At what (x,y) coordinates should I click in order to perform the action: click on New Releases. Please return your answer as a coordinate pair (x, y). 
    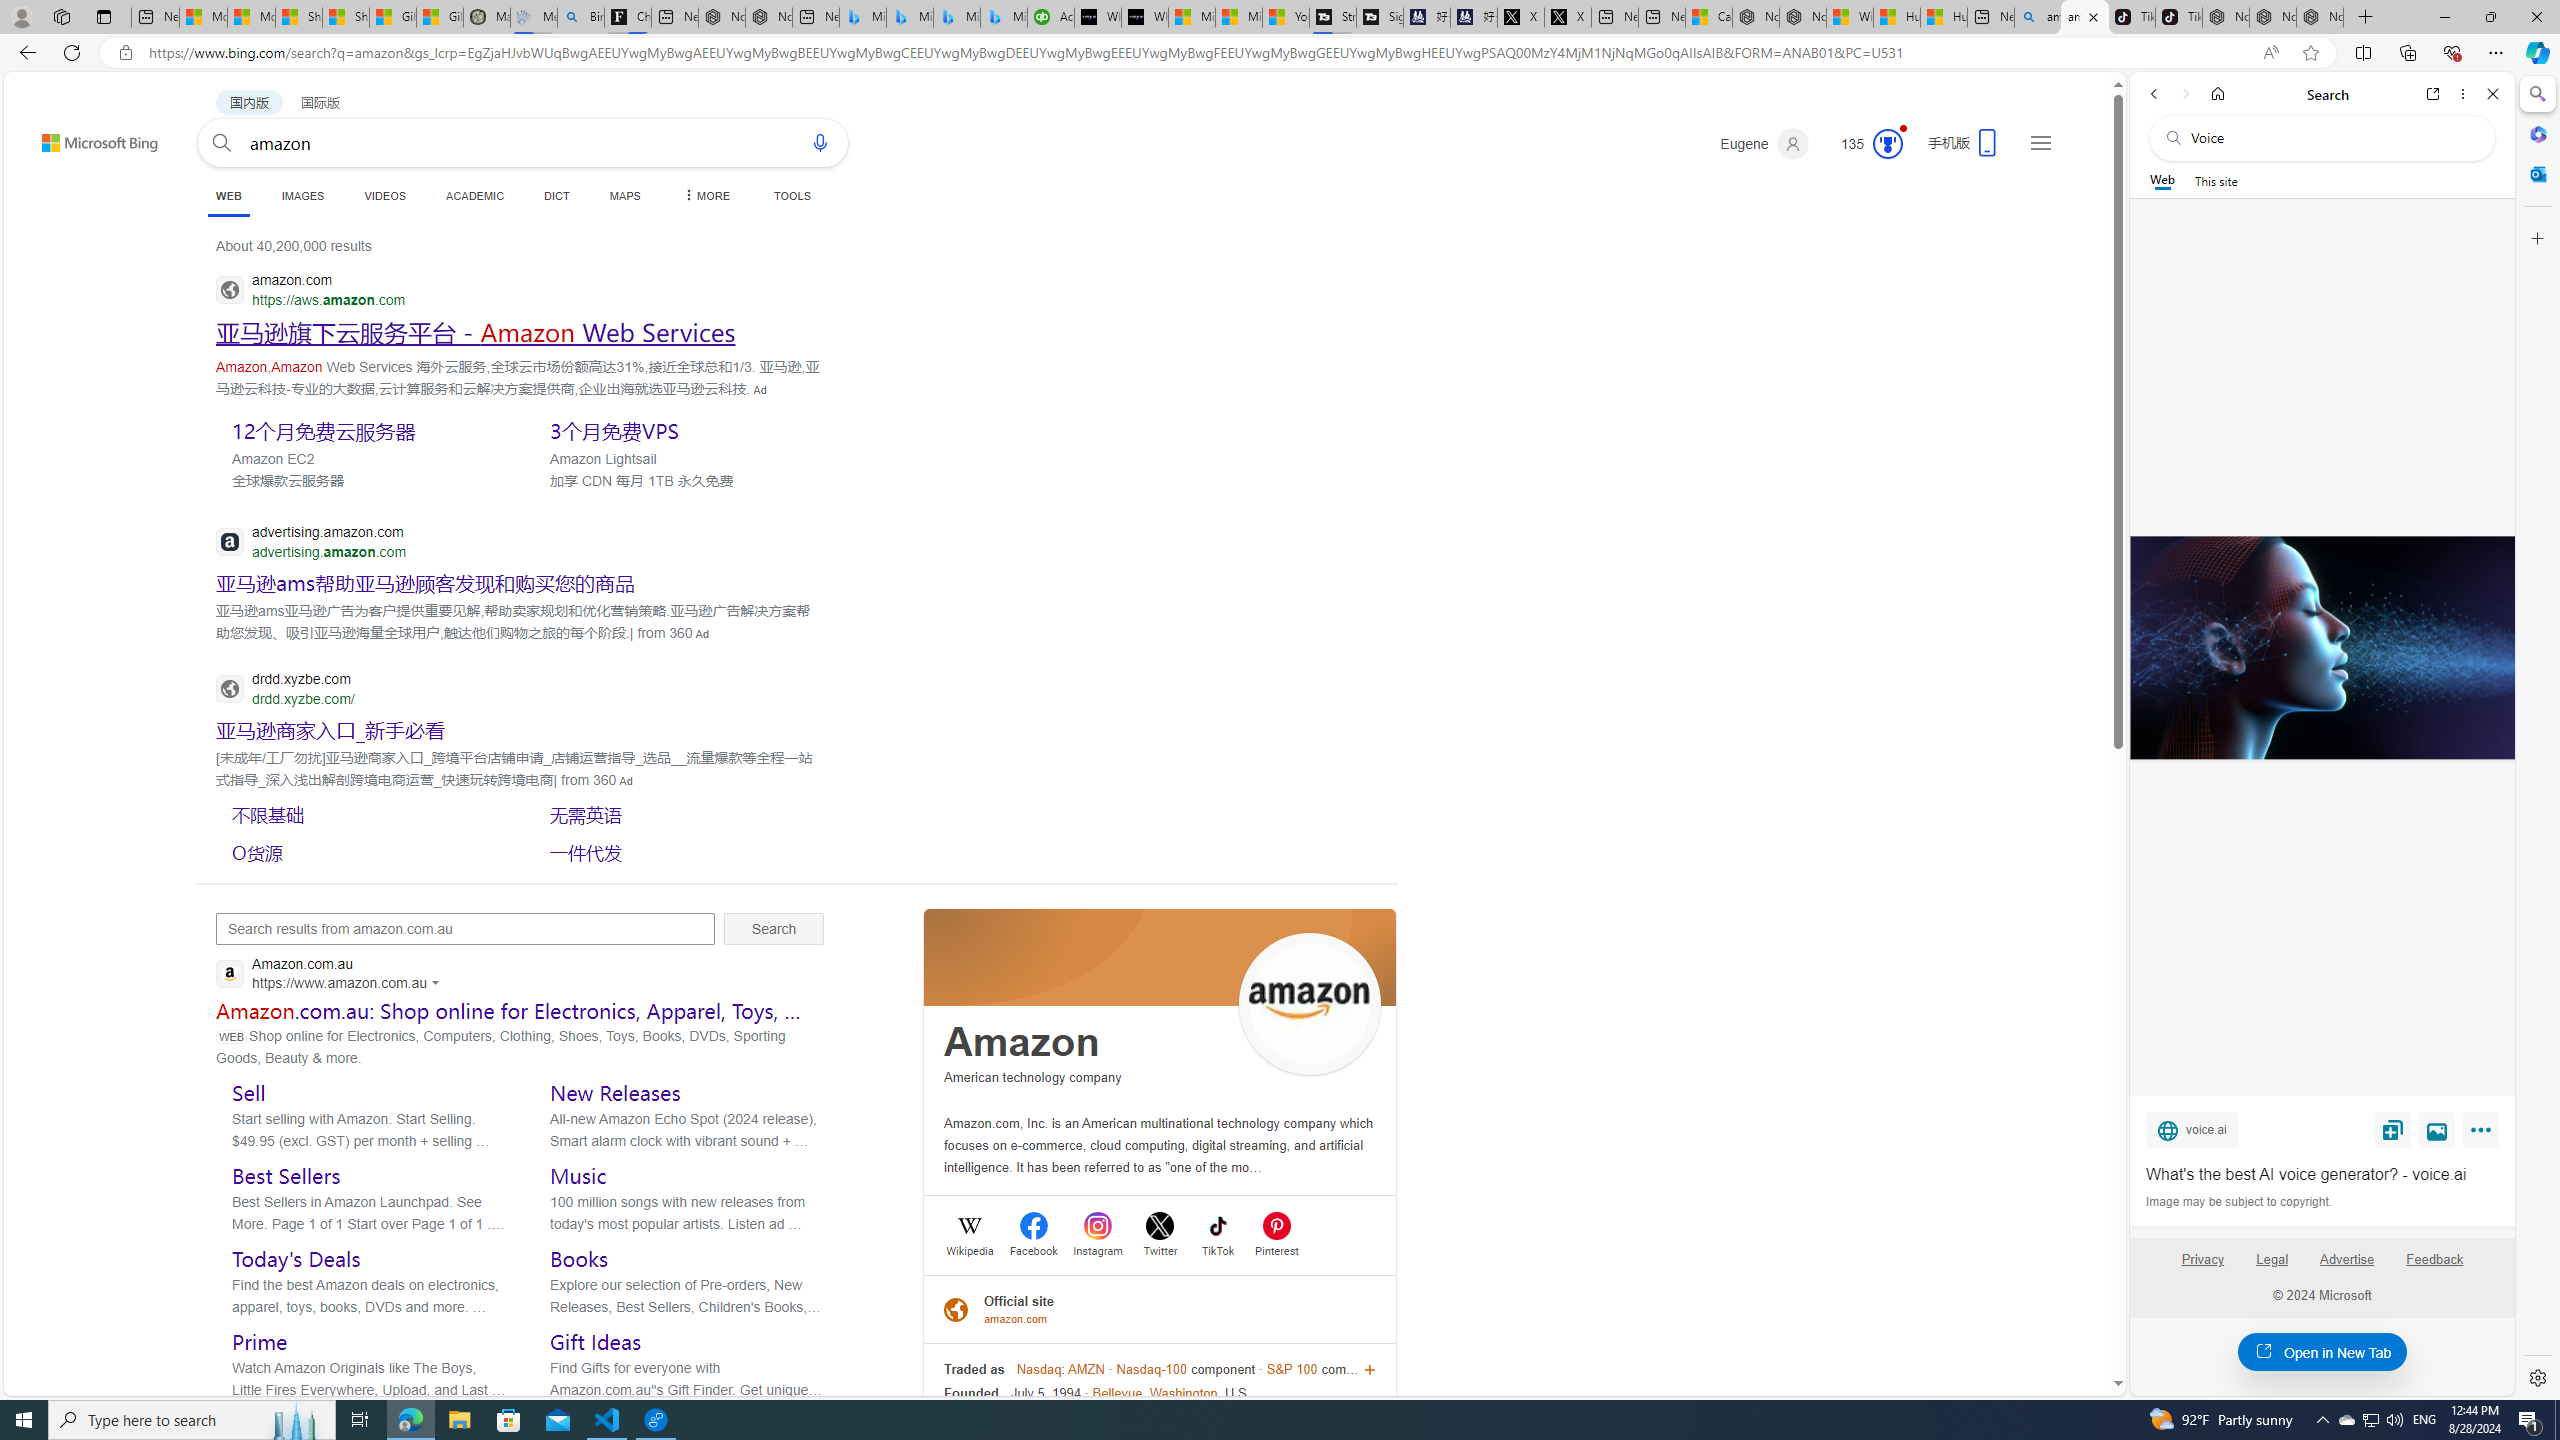
    Looking at the image, I should click on (615, 1092).